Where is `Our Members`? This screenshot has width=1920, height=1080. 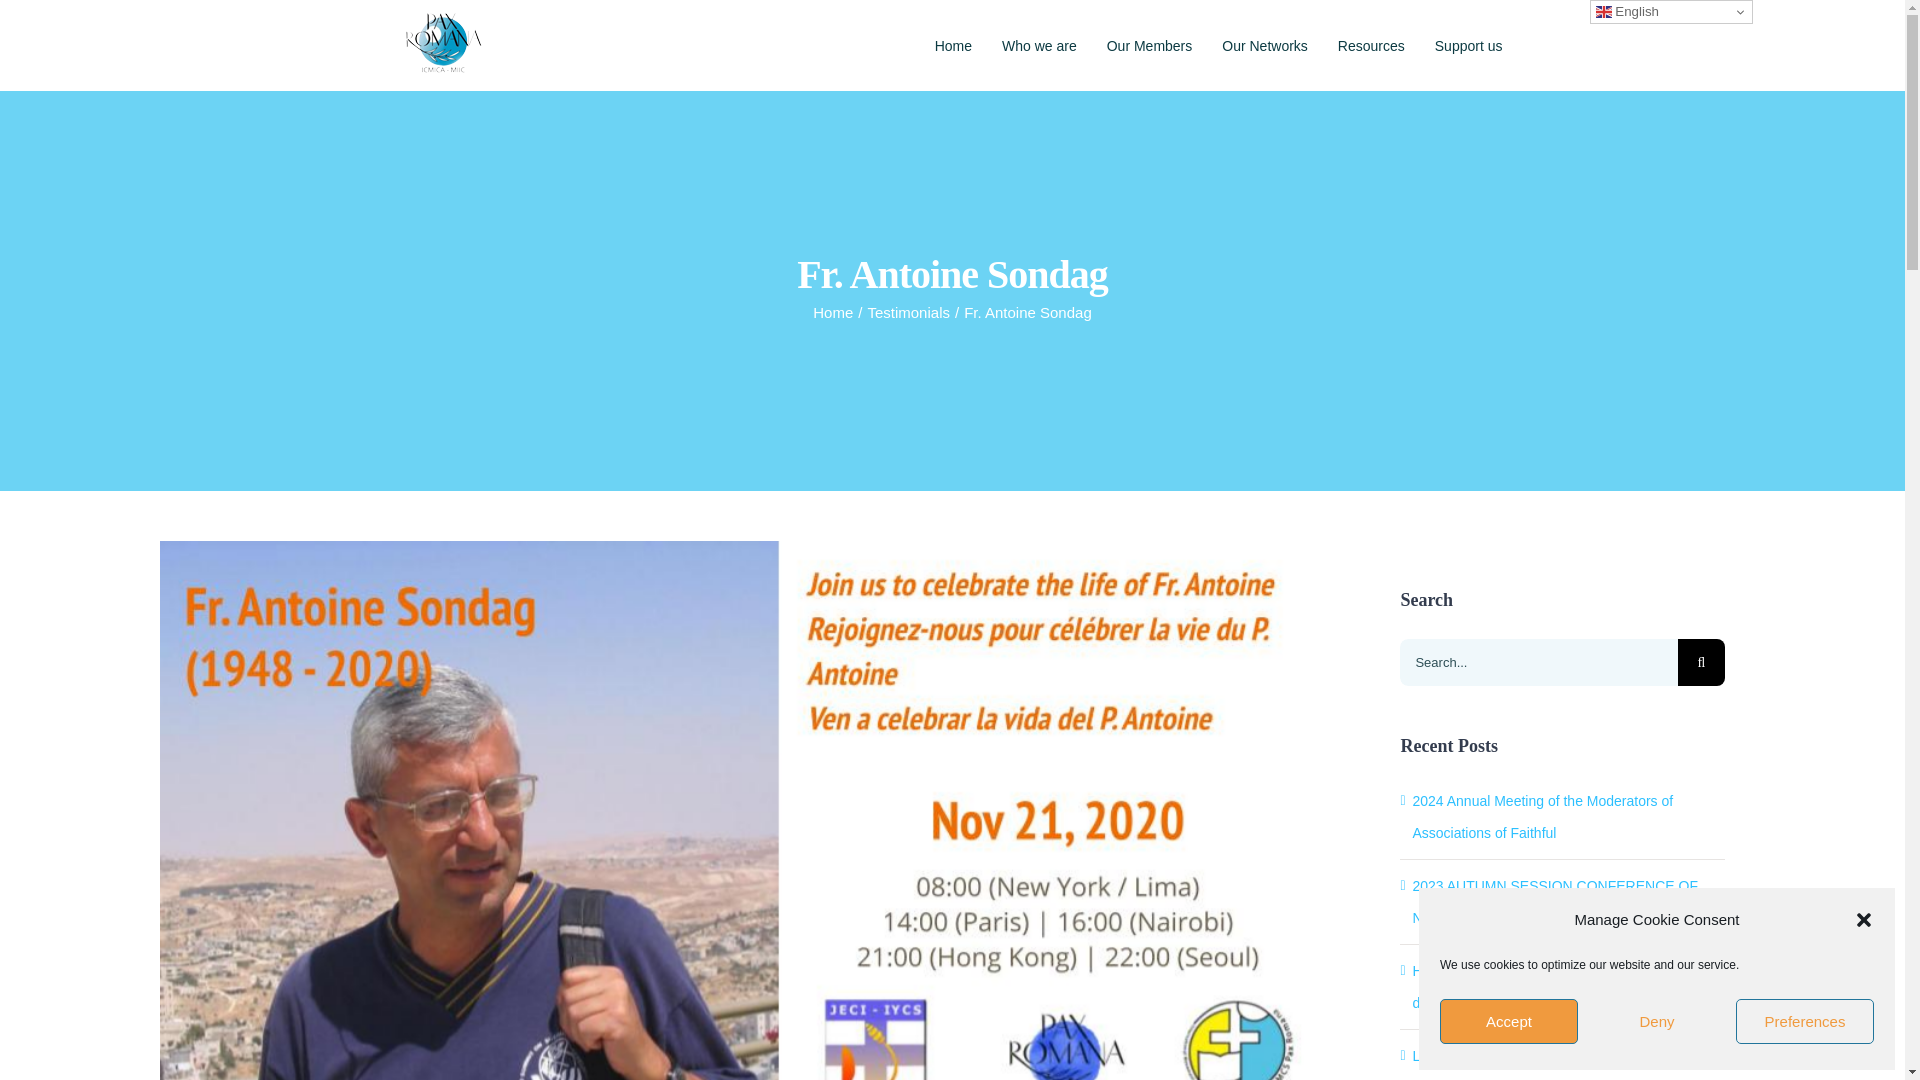 Our Members is located at coordinates (1150, 45).